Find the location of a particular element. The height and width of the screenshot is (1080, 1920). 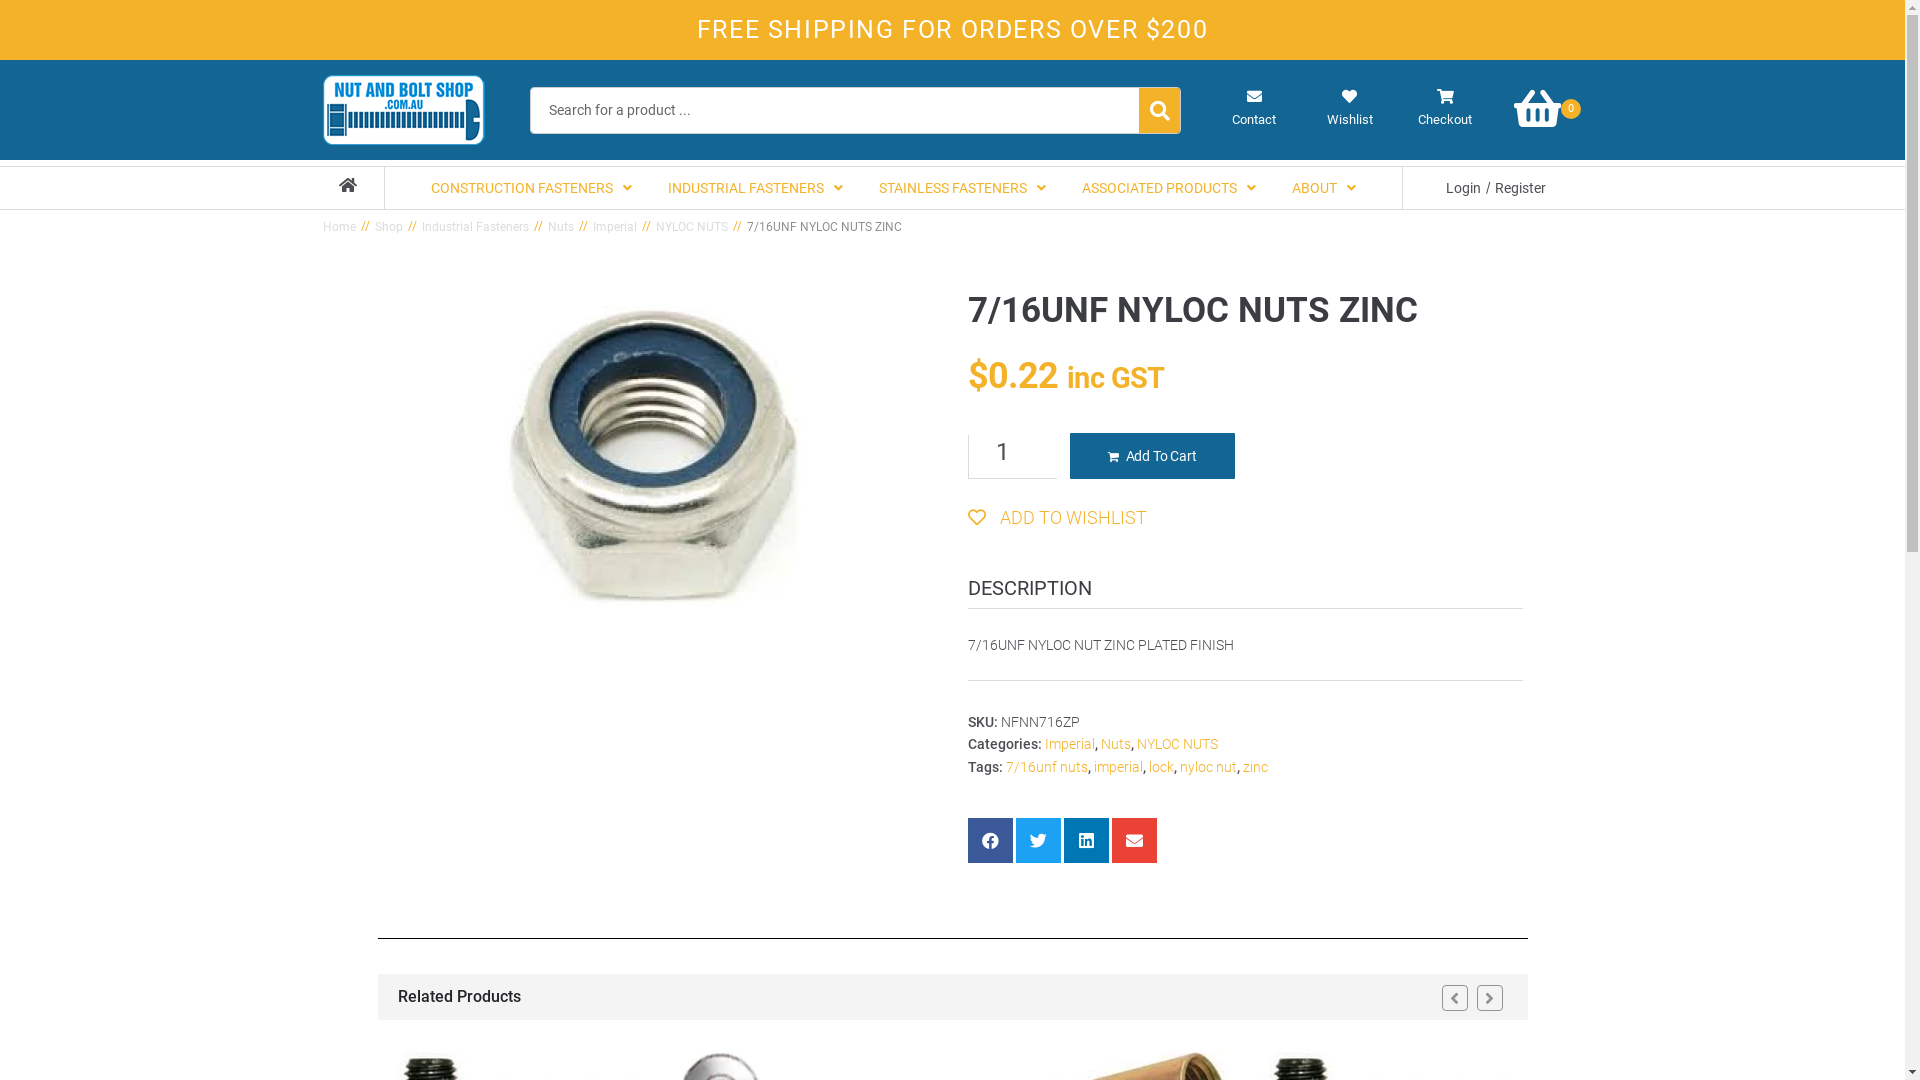

Wishlist is located at coordinates (1350, 109).